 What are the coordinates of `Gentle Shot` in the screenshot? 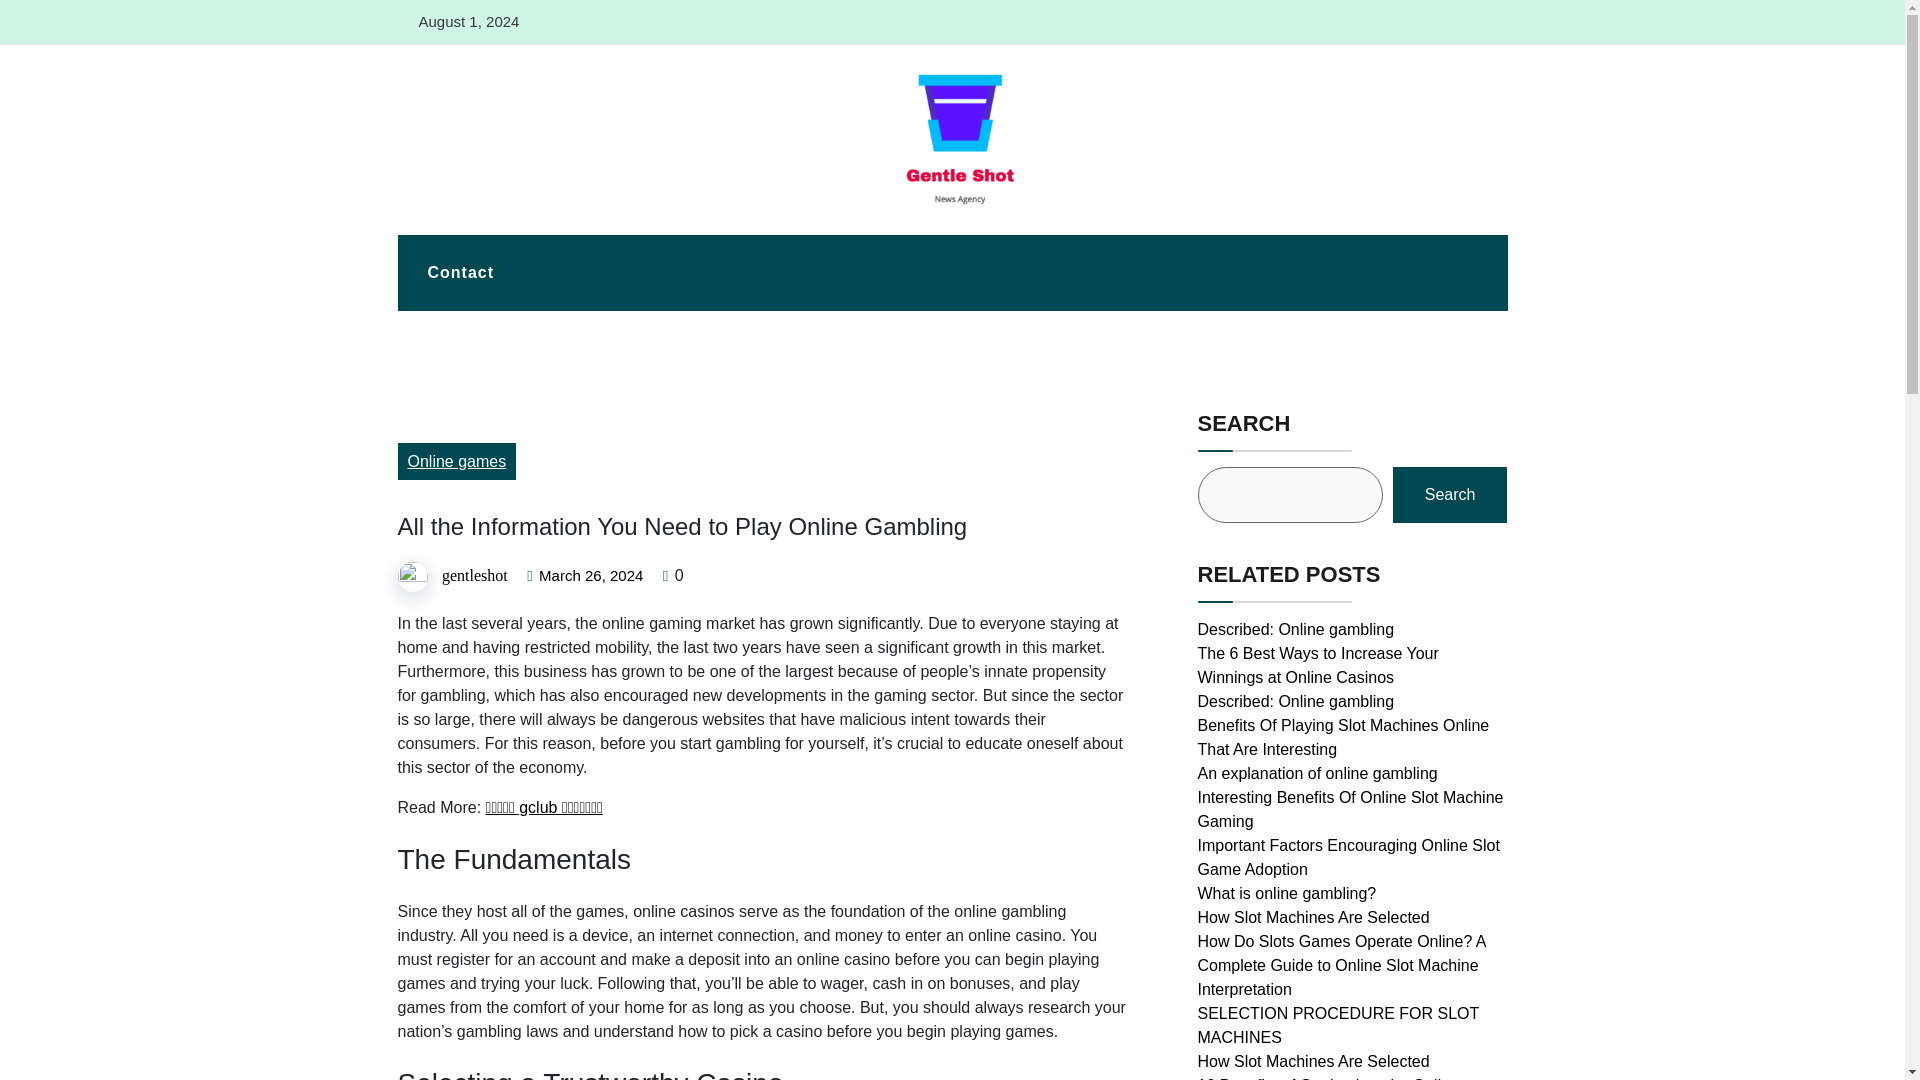 It's located at (456, 224).